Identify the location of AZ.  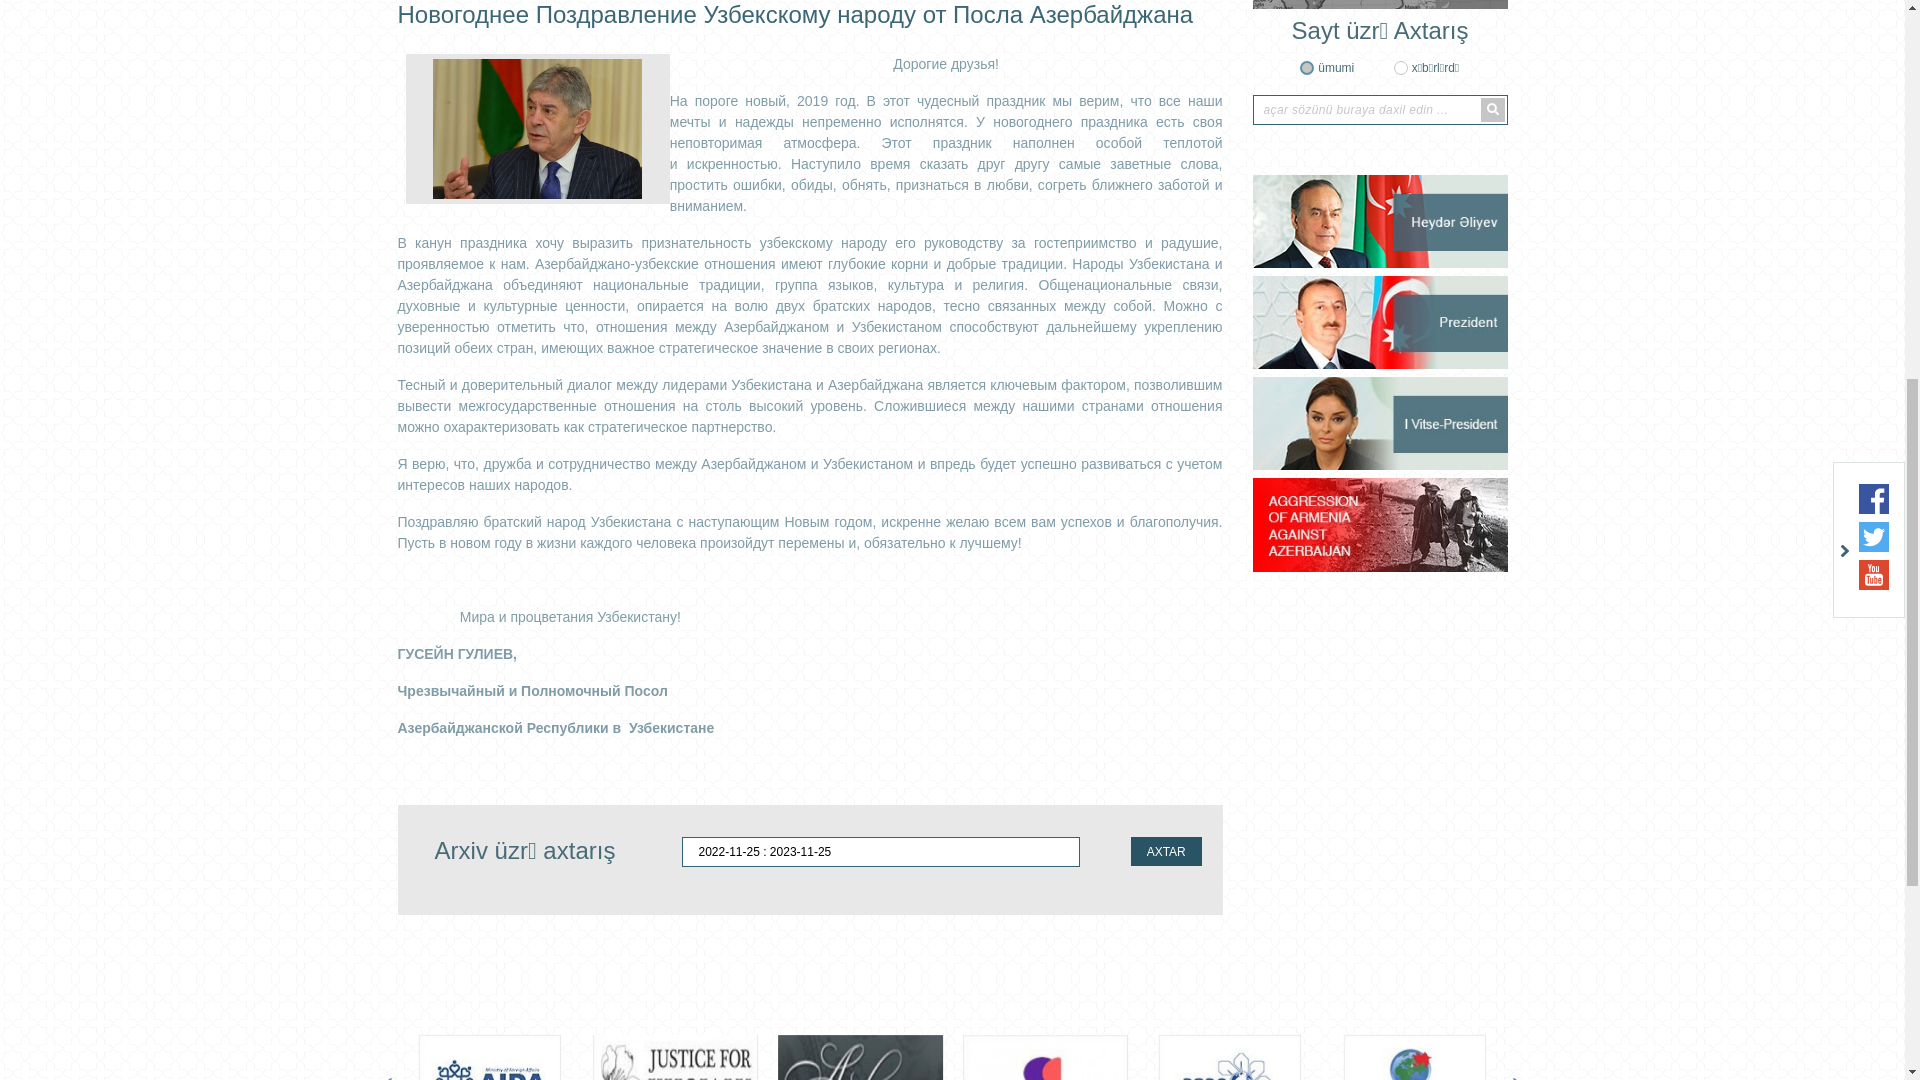
(1462, 137).